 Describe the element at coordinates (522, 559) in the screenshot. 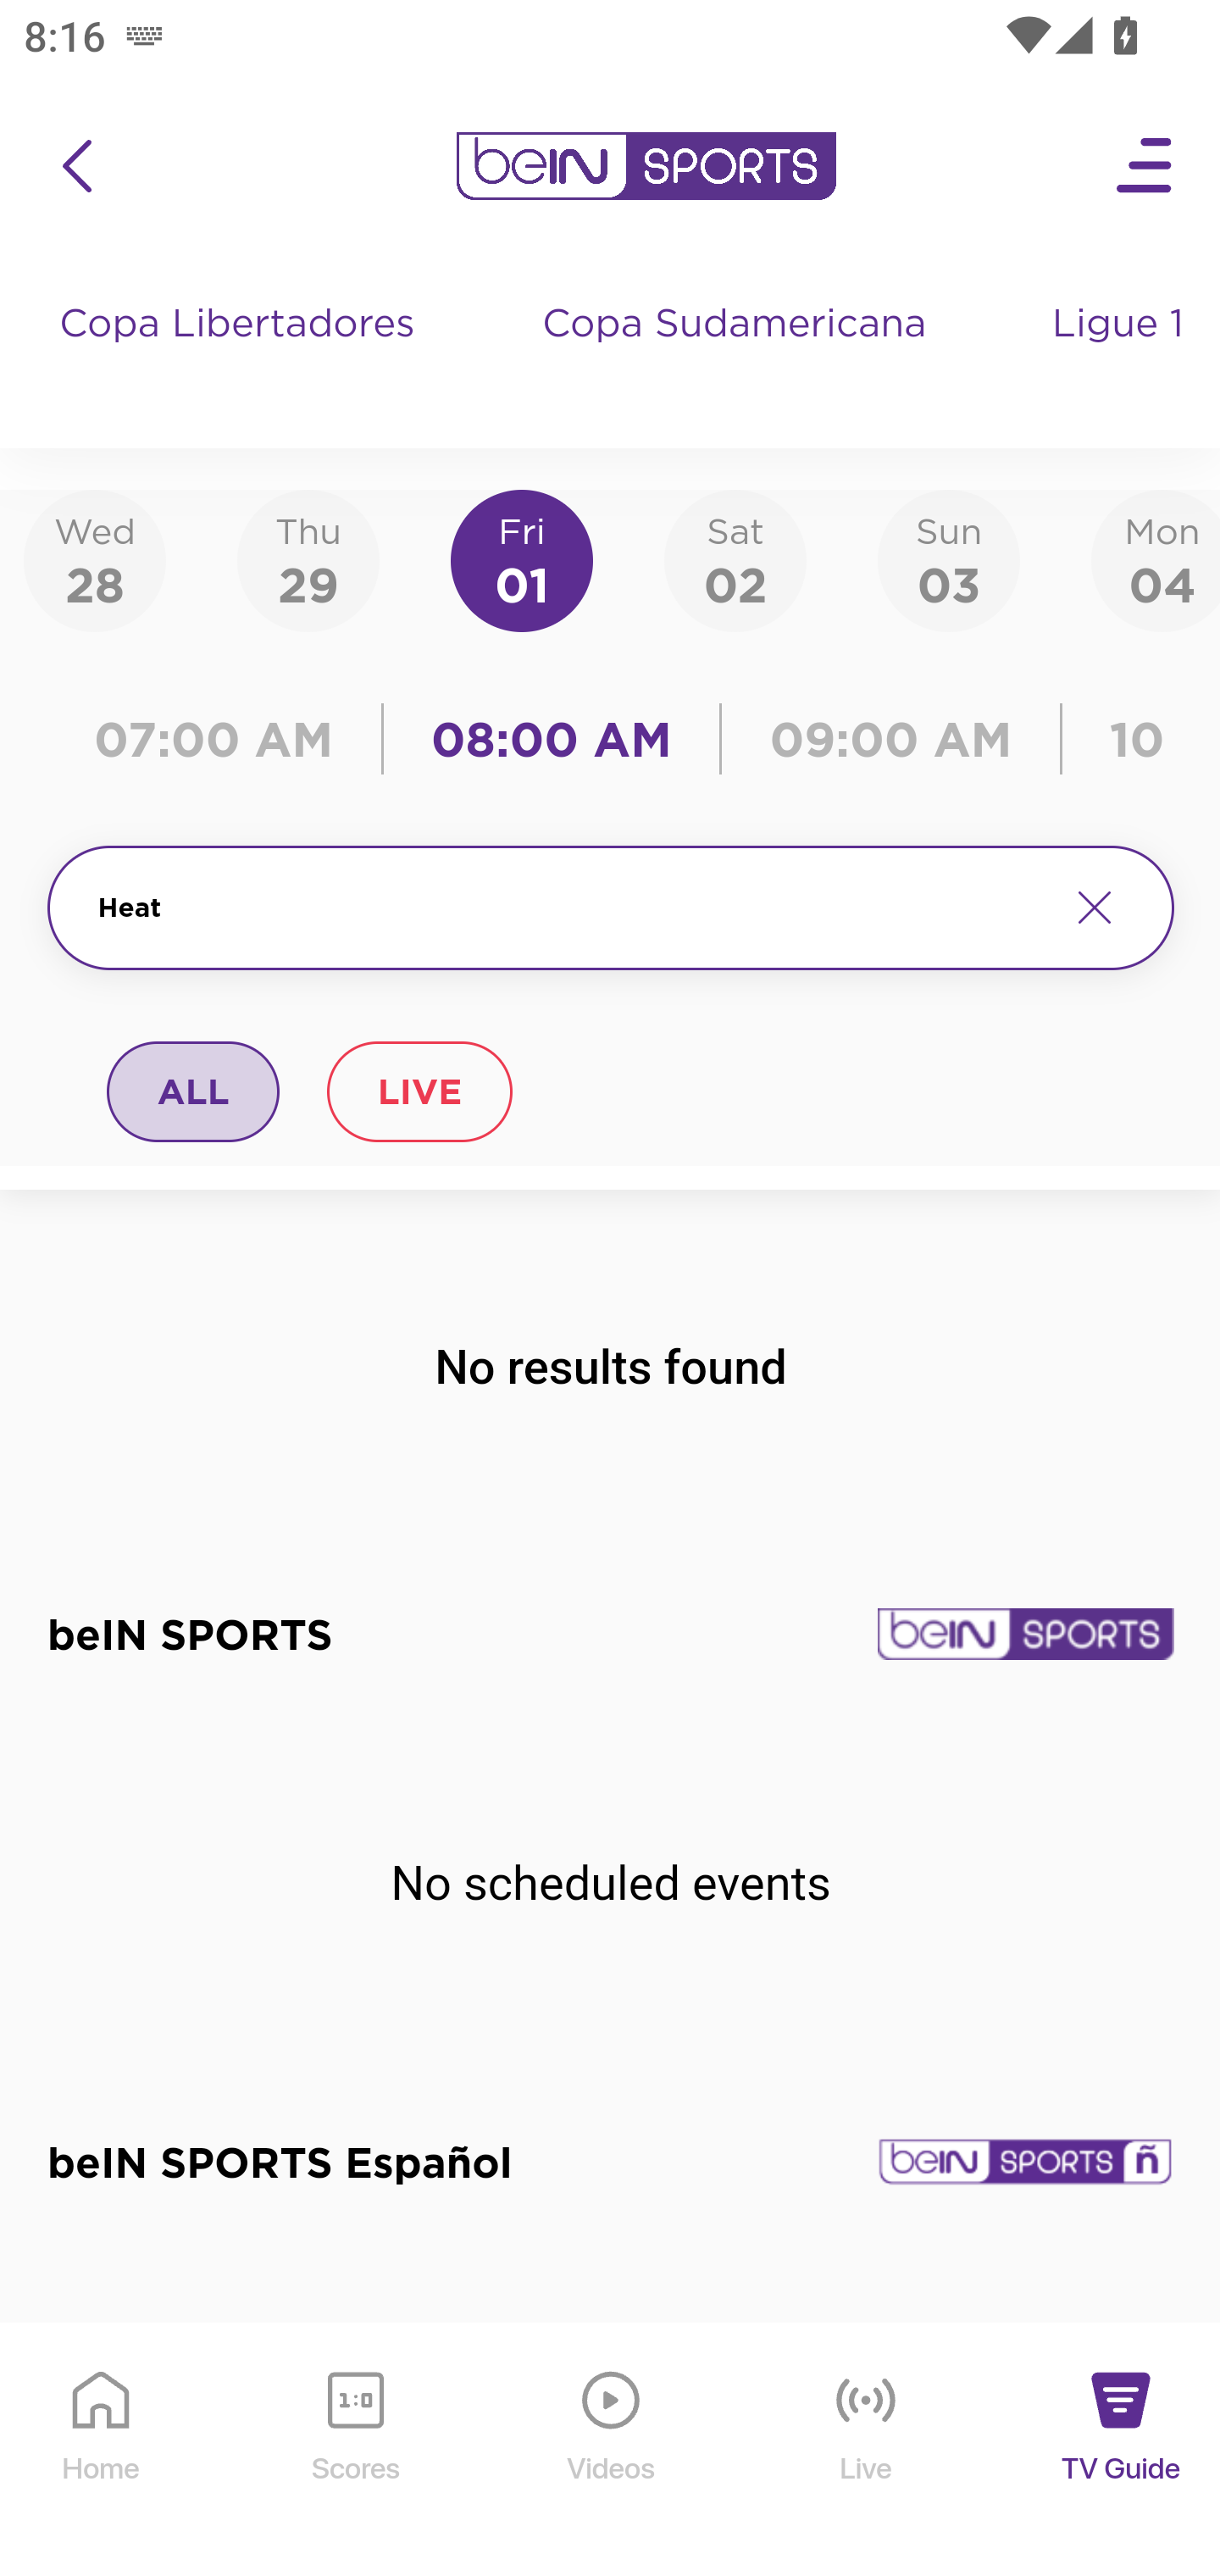

I see `Fri01` at that location.